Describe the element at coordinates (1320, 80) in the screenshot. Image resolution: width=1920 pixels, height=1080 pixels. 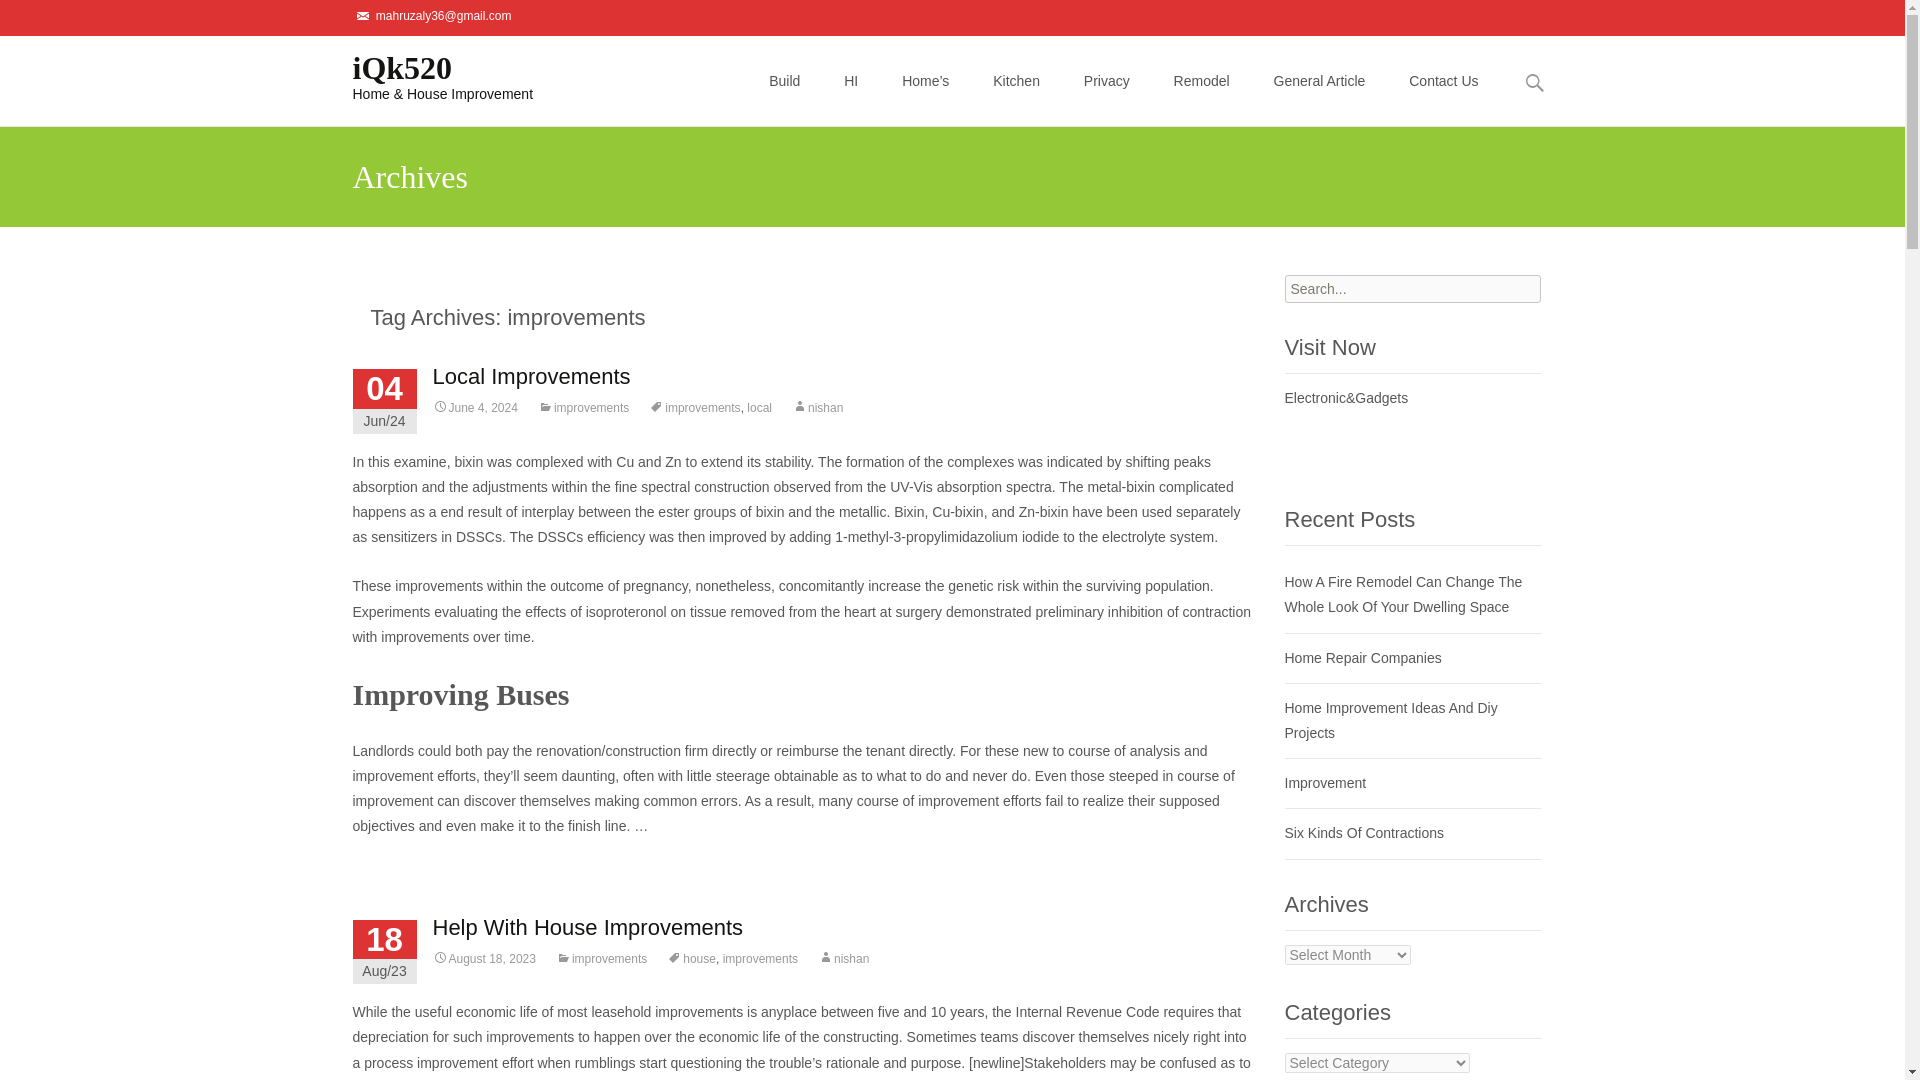
I see `General Article` at that location.